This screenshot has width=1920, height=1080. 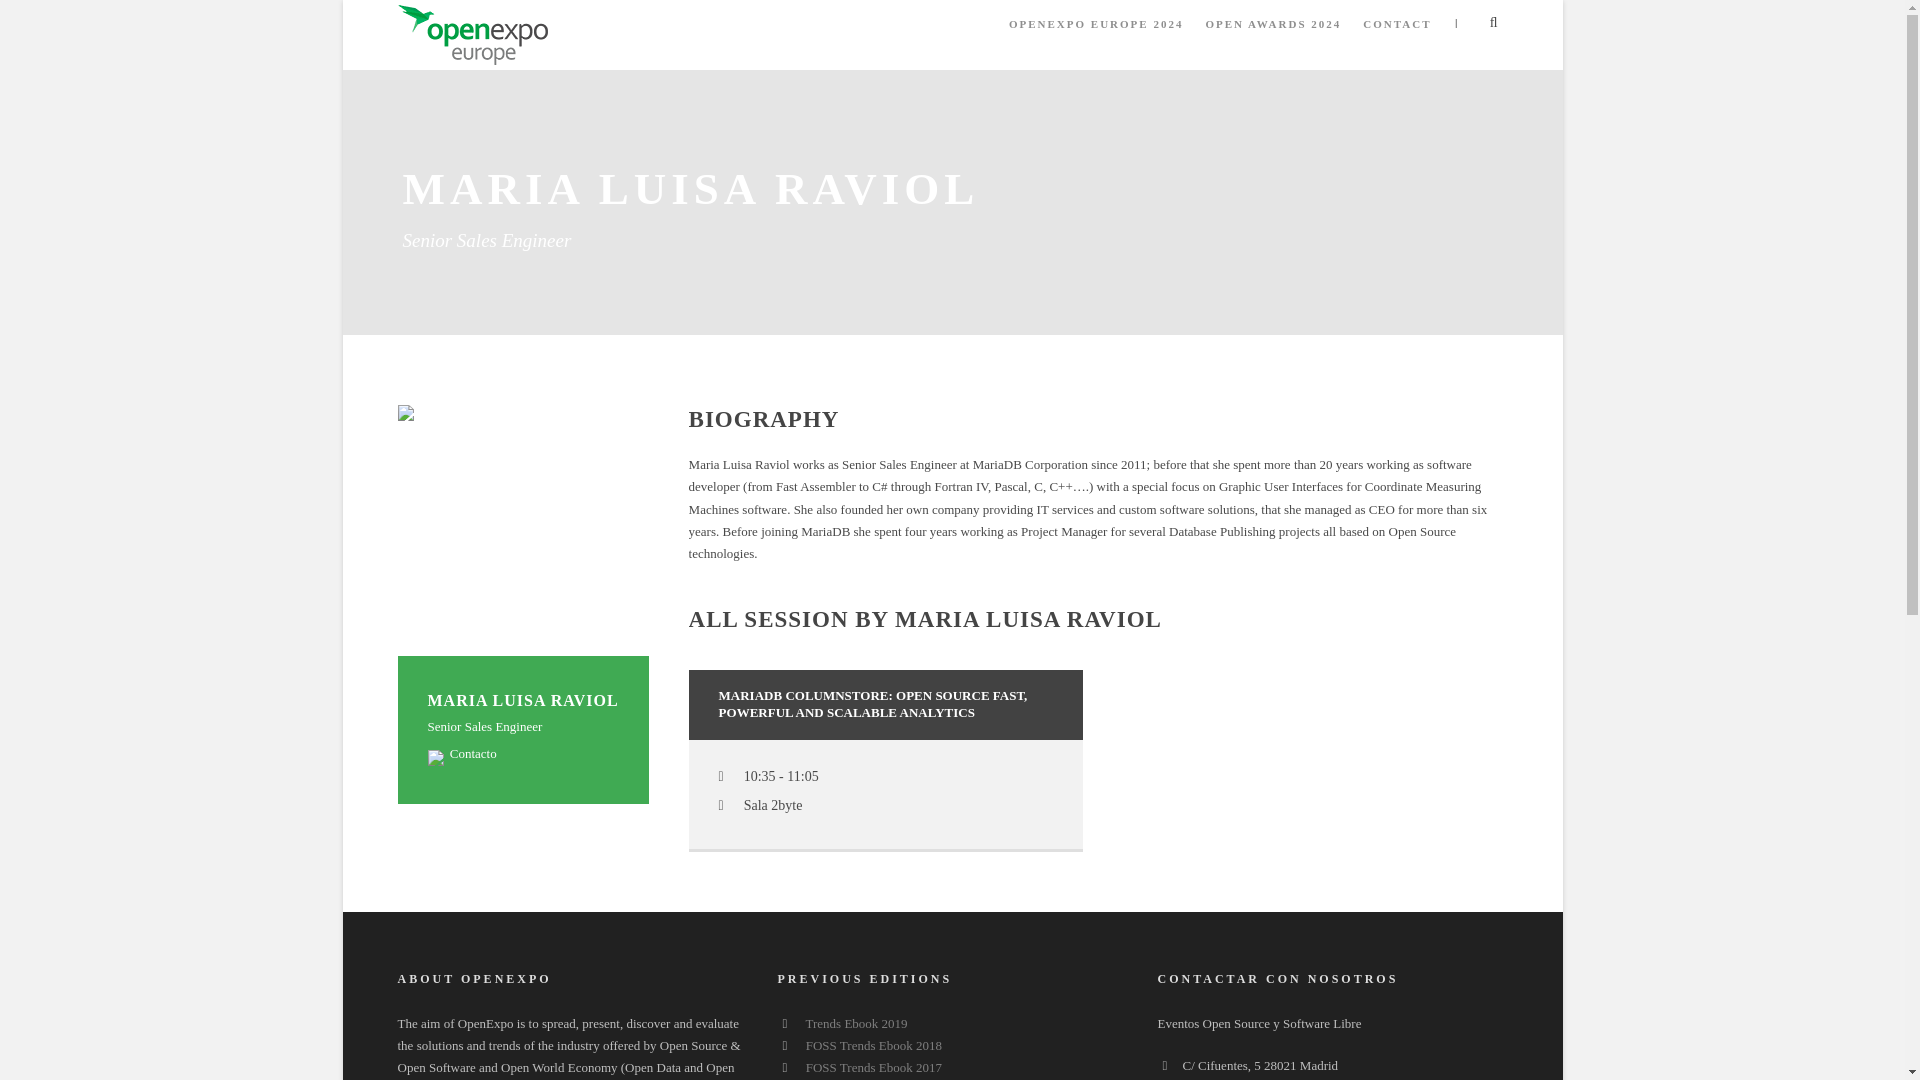 What do you see at coordinates (462, 754) in the screenshot?
I see `Contacto` at bounding box center [462, 754].